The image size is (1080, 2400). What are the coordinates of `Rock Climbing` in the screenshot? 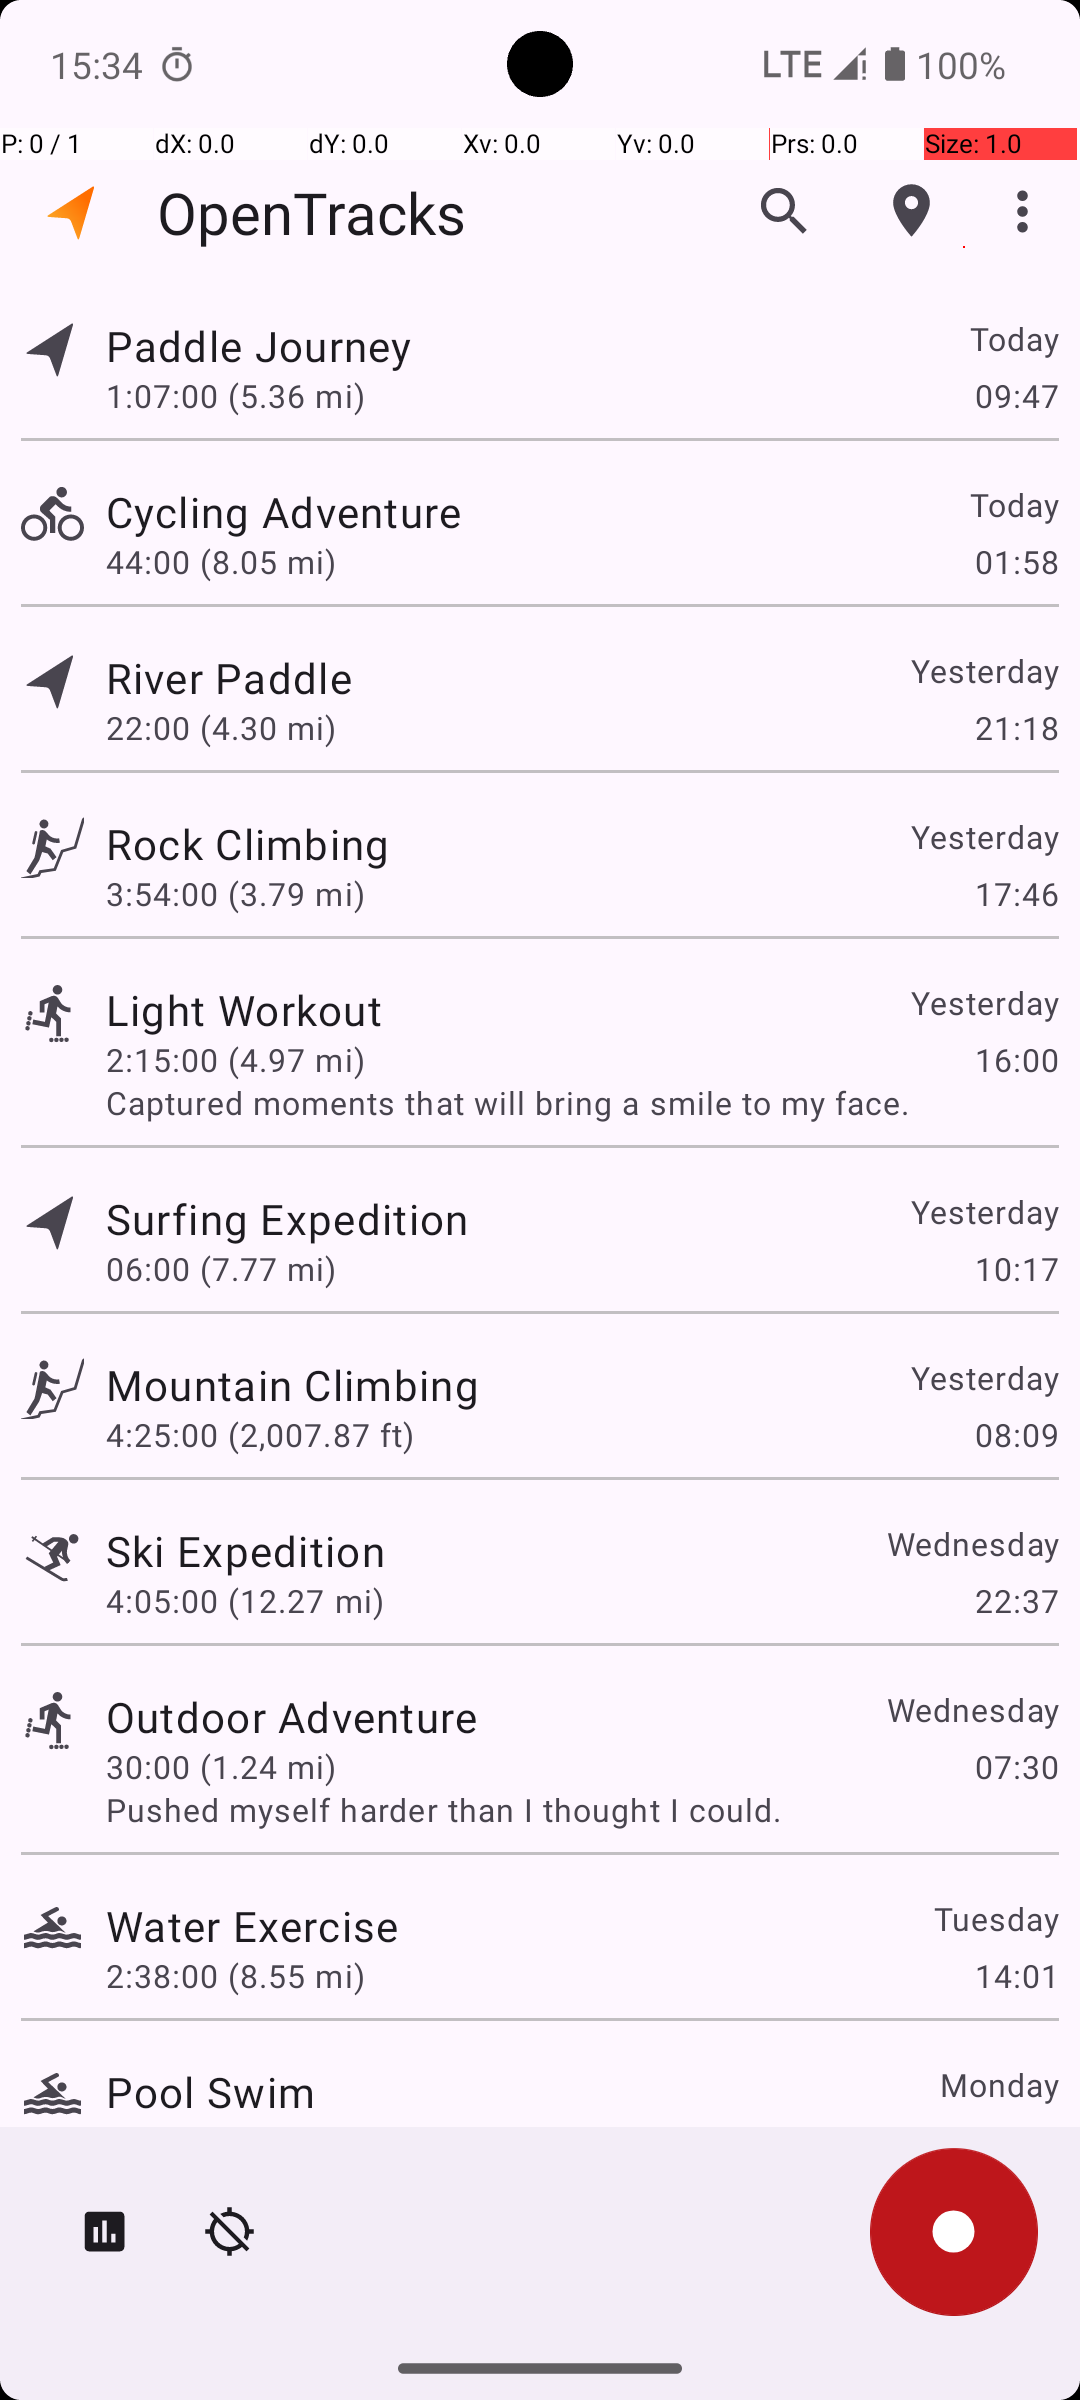 It's located at (248, 844).